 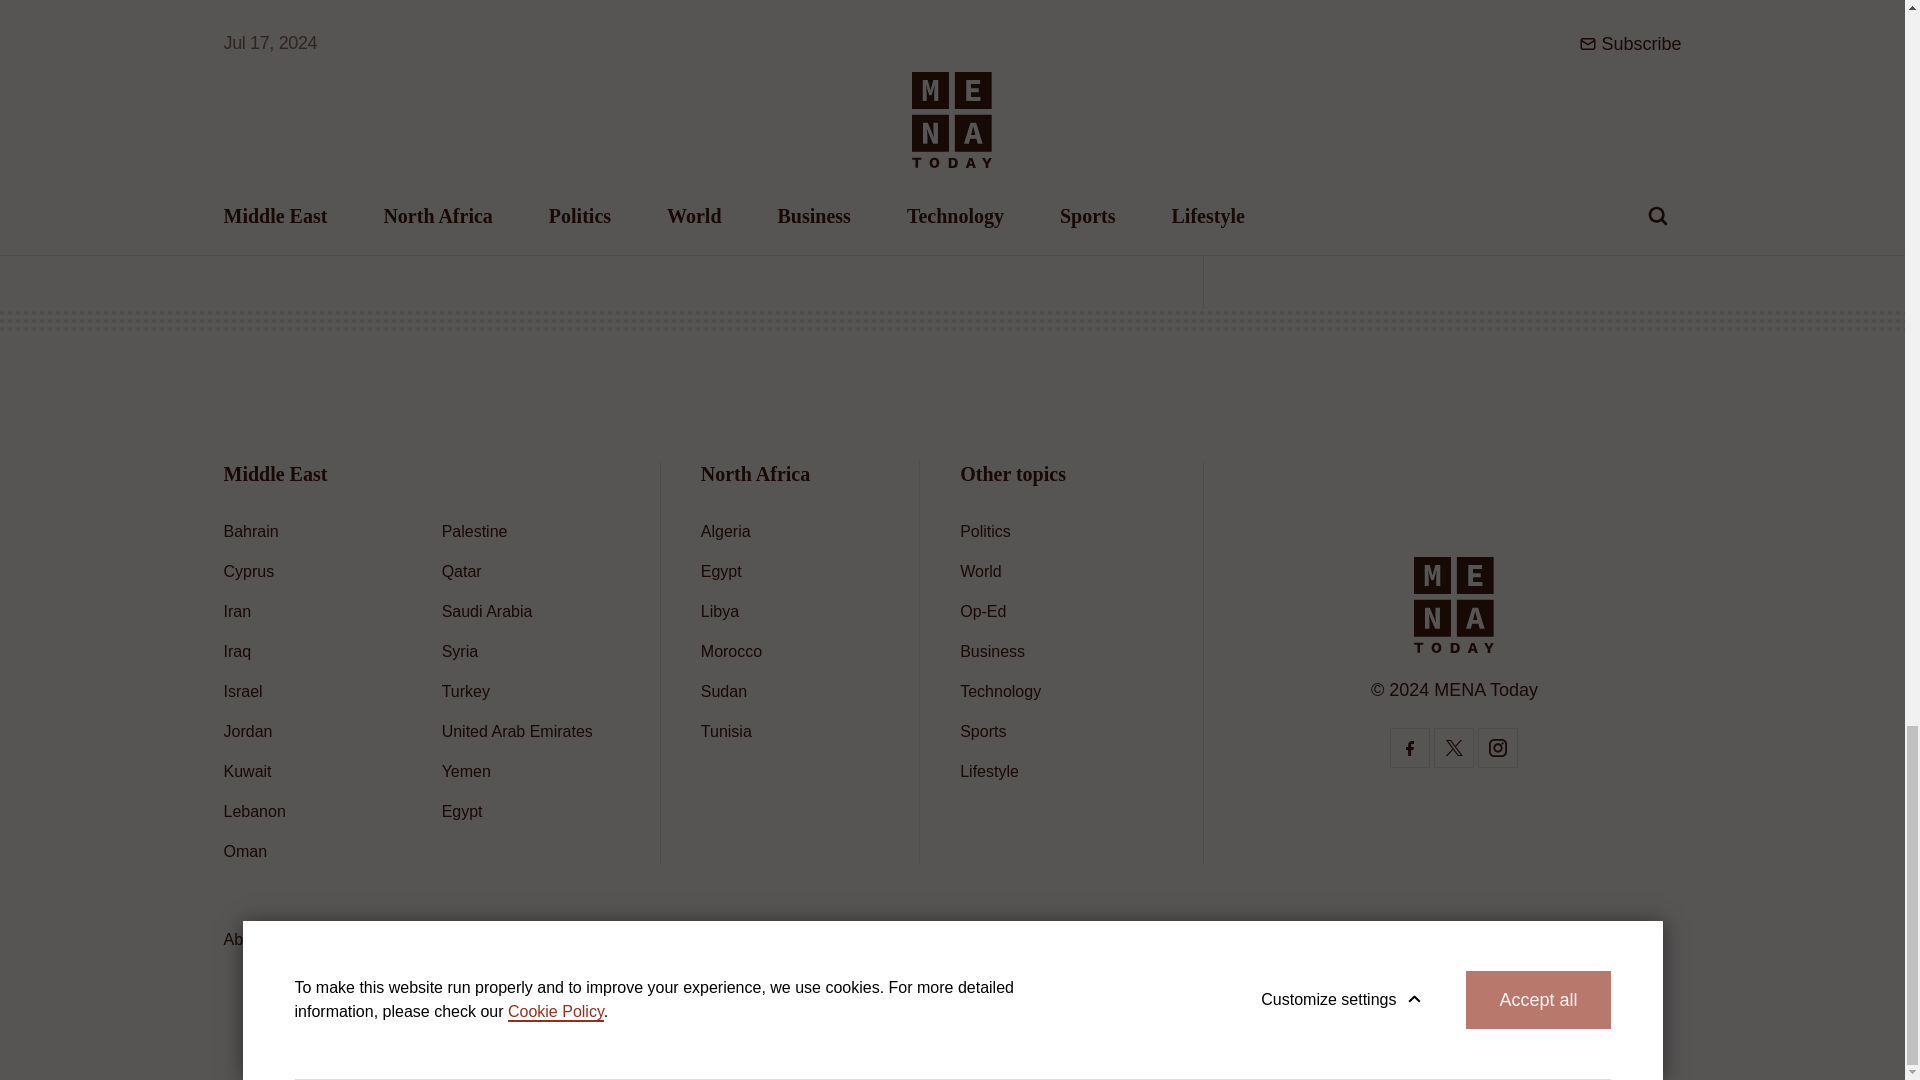 I want to click on Bahrain, so click(x=251, y=531).